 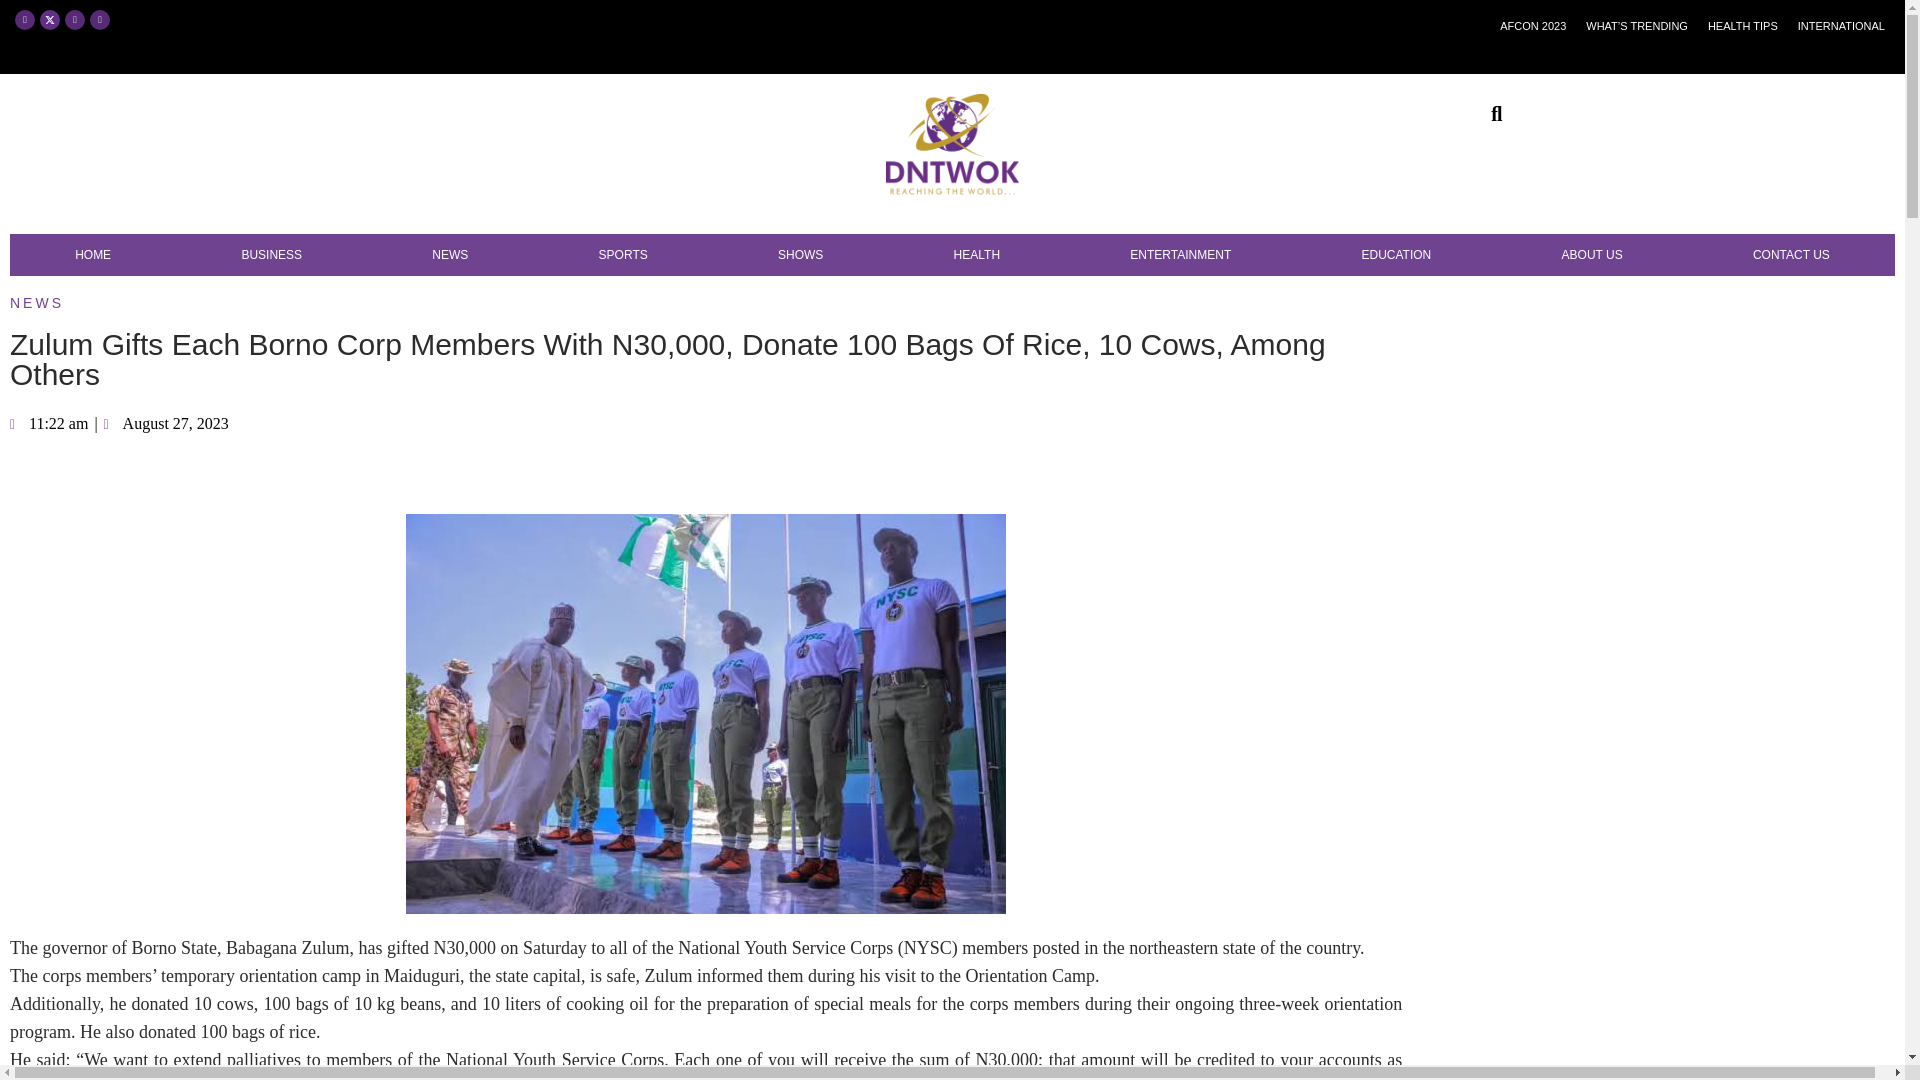 I want to click on ABOUT US, so click(x=1591, y=255).